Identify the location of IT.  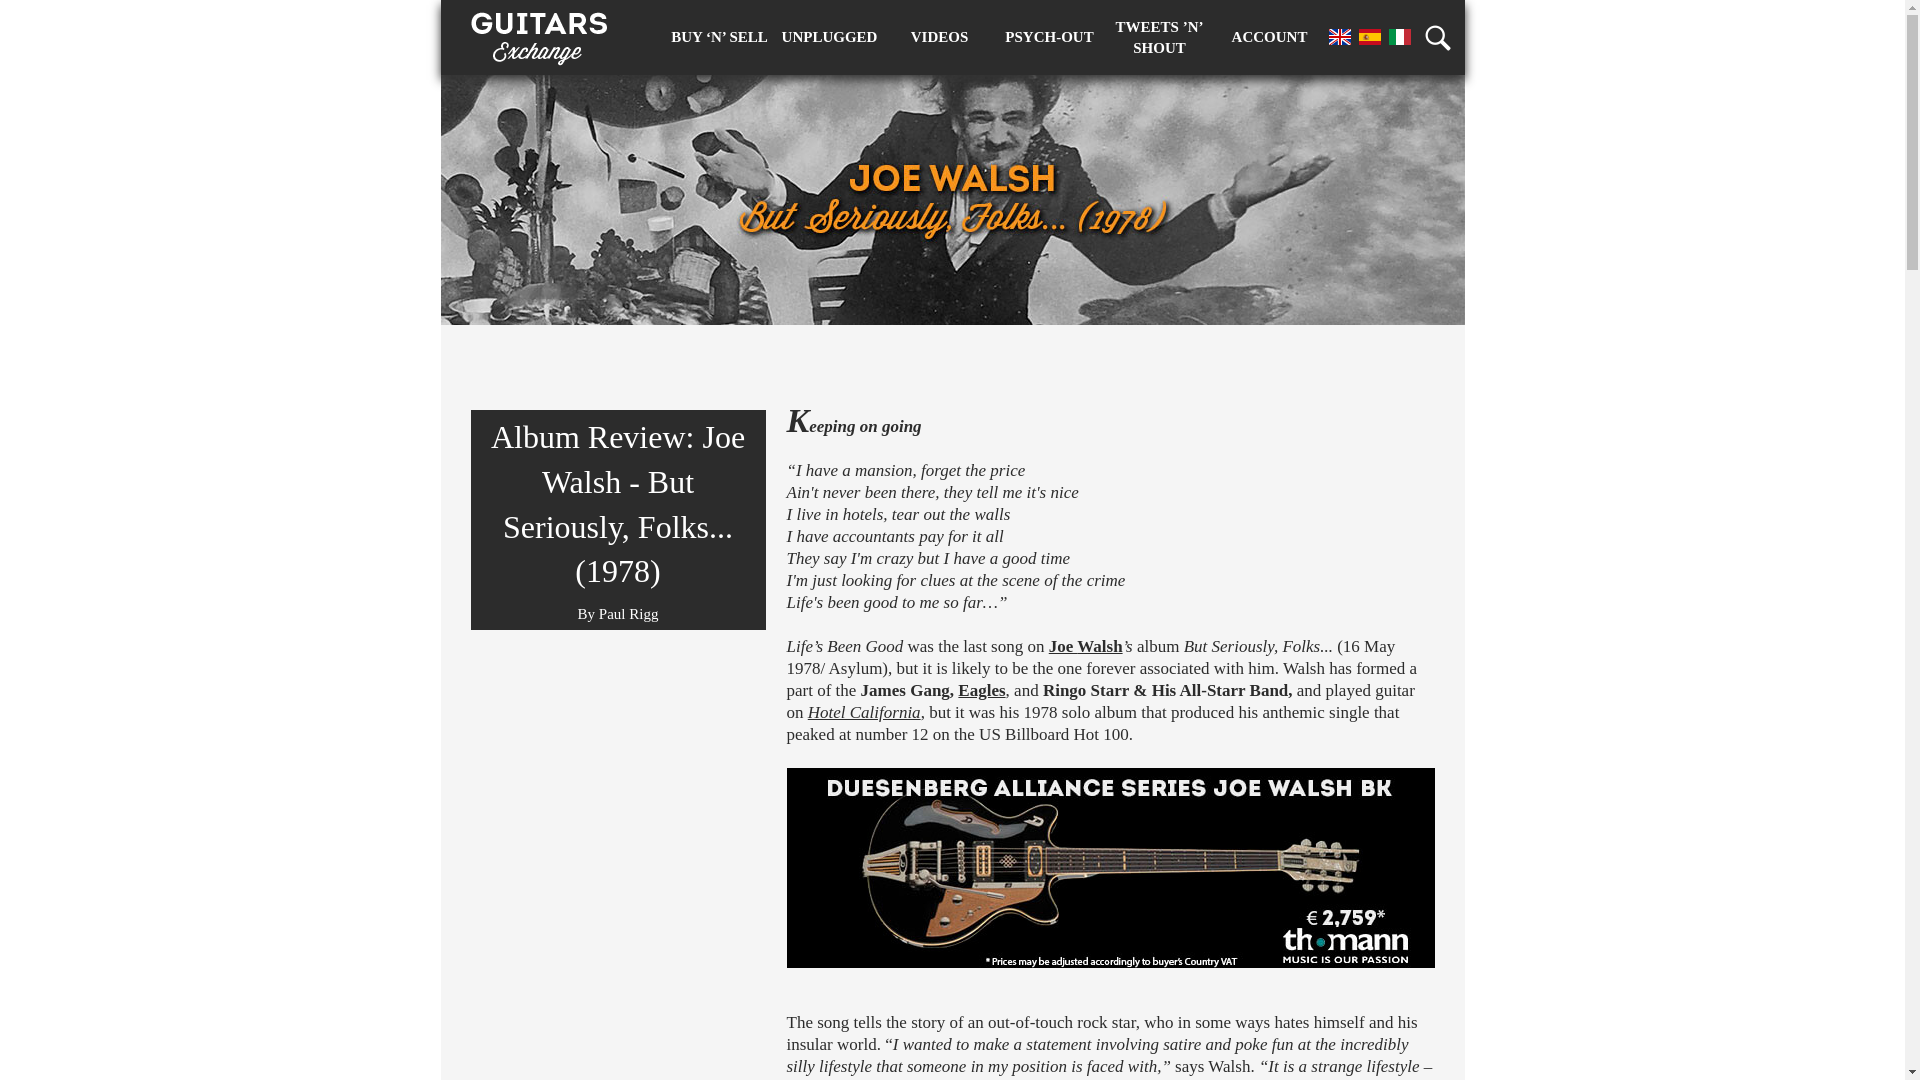
(1398, 36).